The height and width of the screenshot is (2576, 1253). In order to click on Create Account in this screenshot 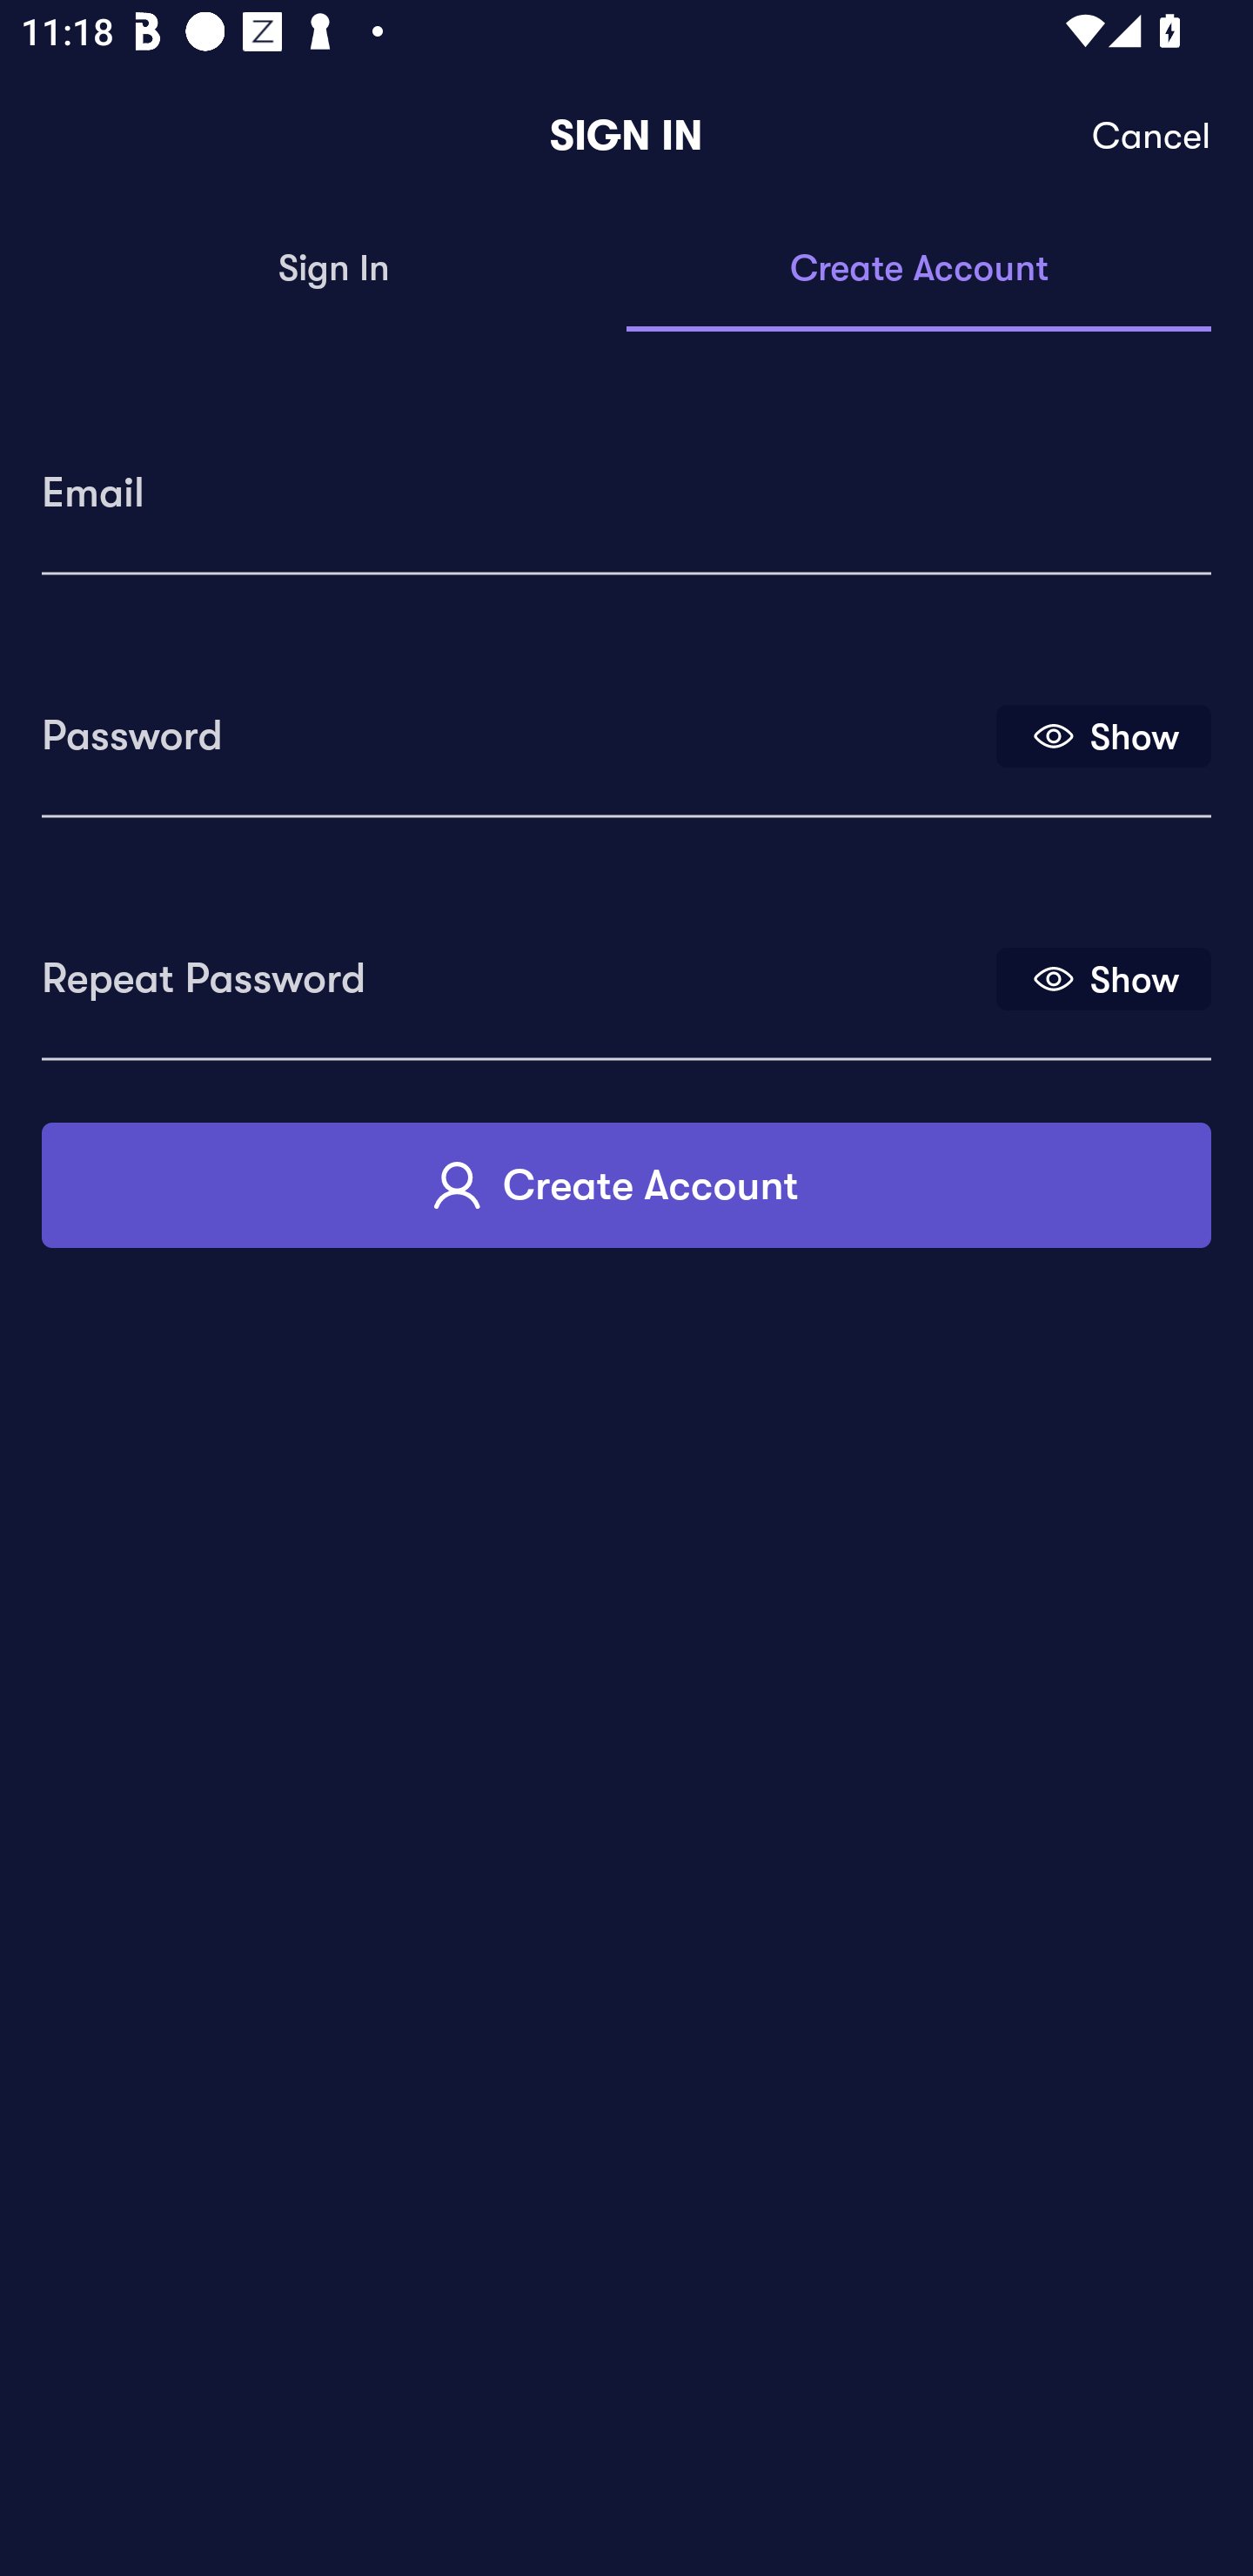, I will do `click(919, 270)`.